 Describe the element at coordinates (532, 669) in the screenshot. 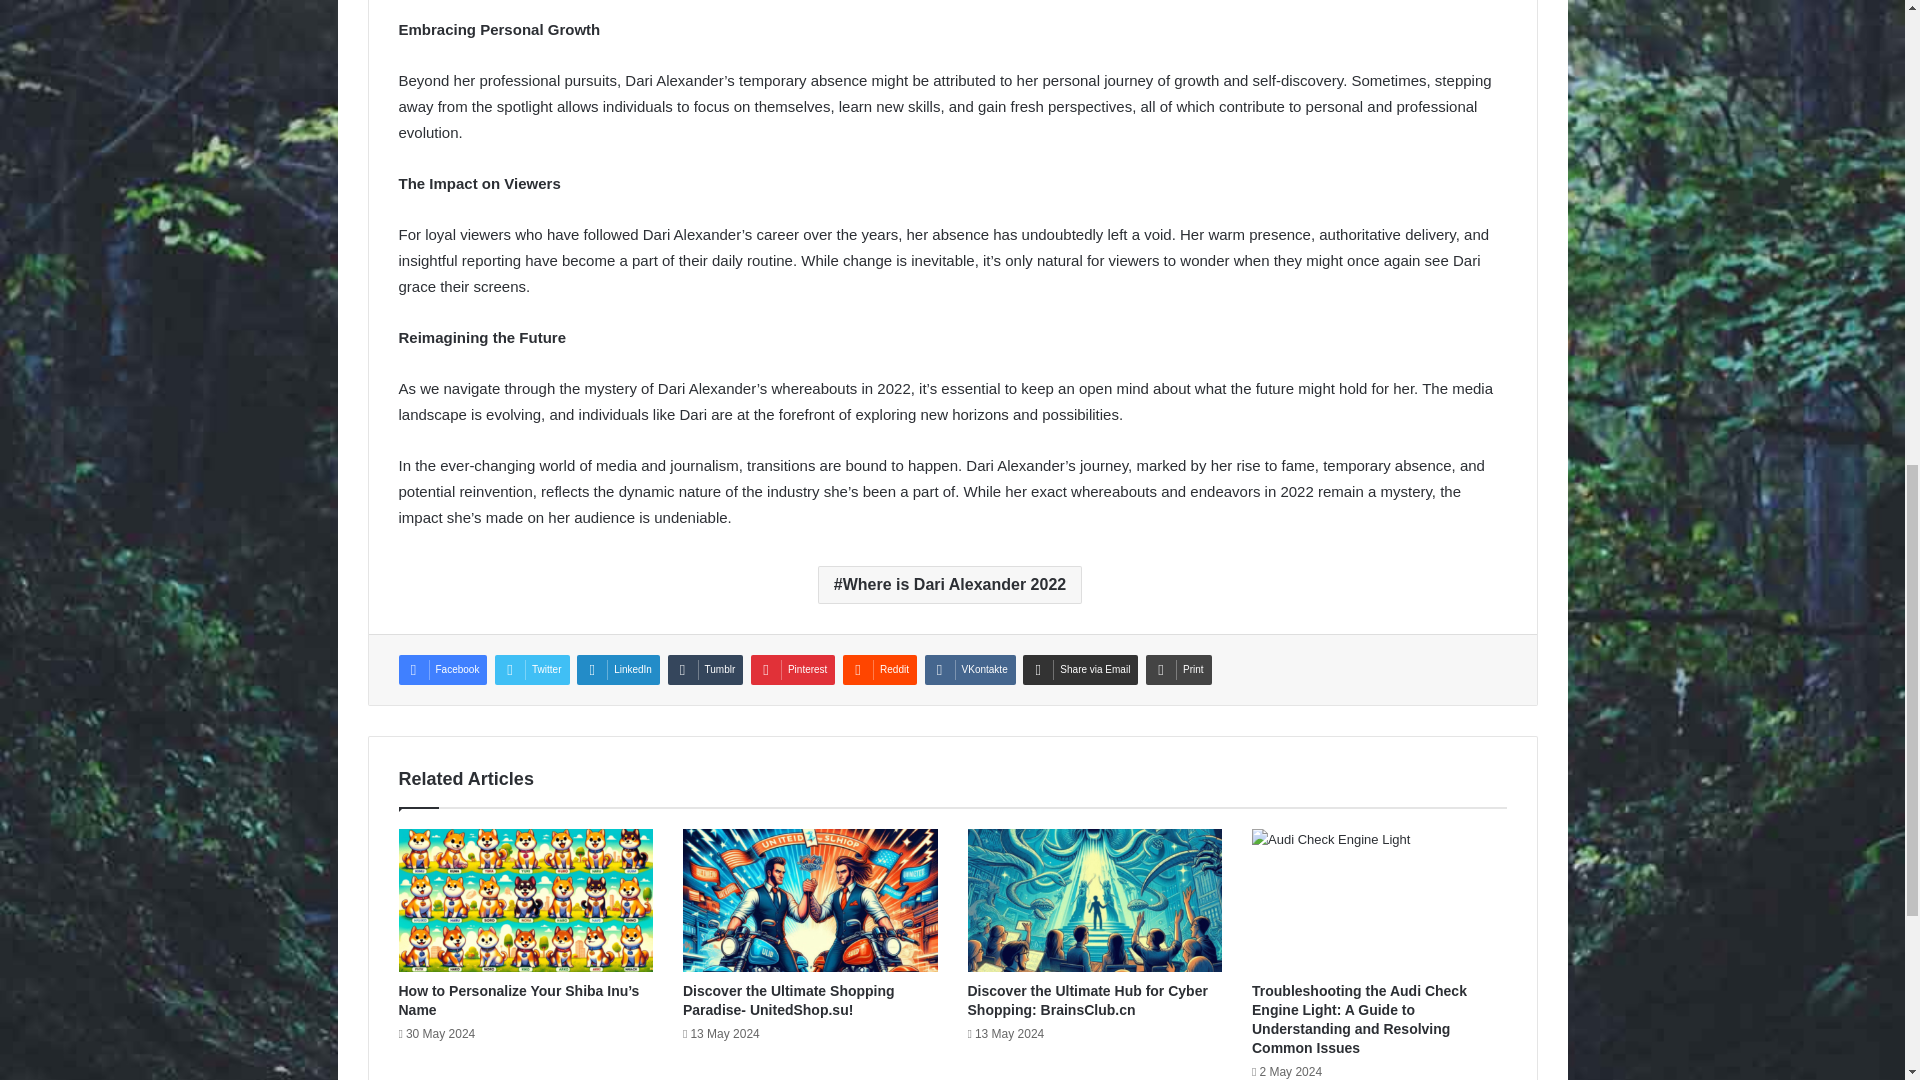

I see `Twitter` at that location.